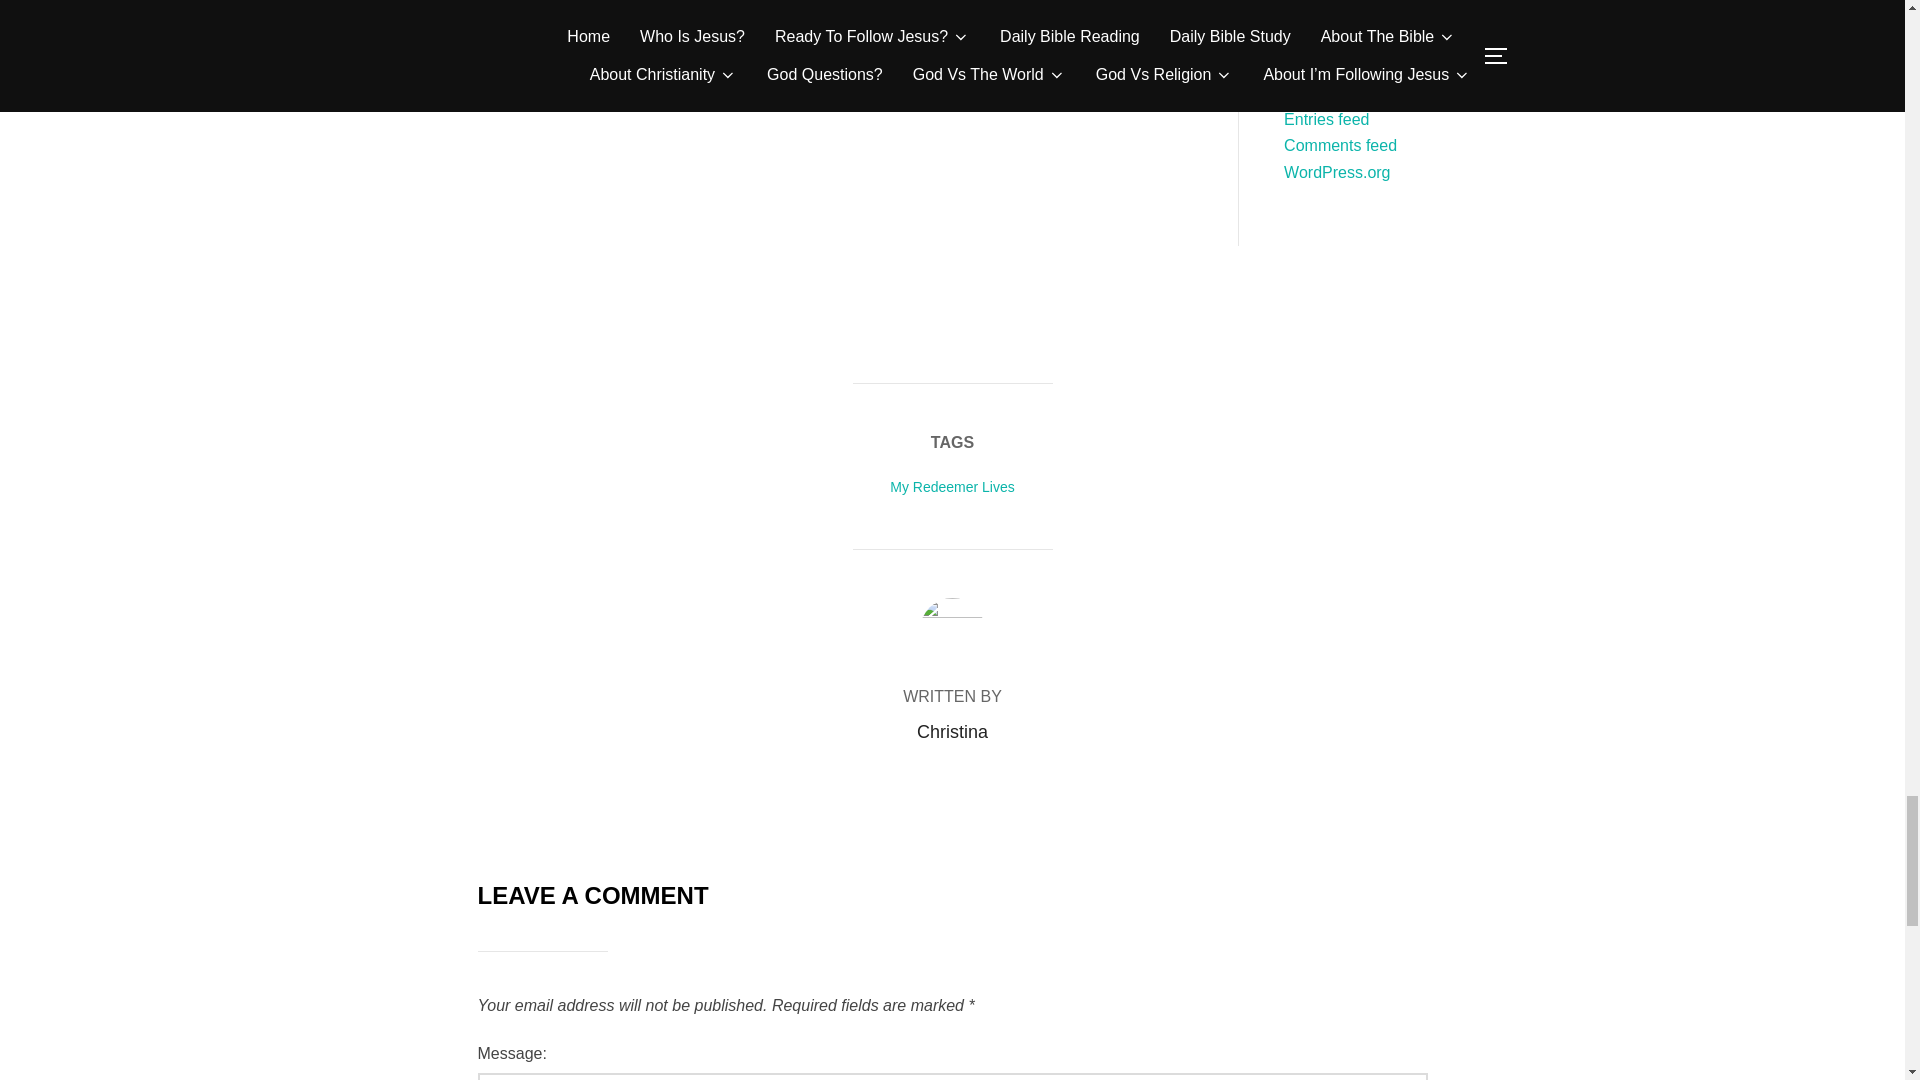  Describe the element at coordinates (952, 732) in the screenshot. I see `Posts by Christina` at that location.